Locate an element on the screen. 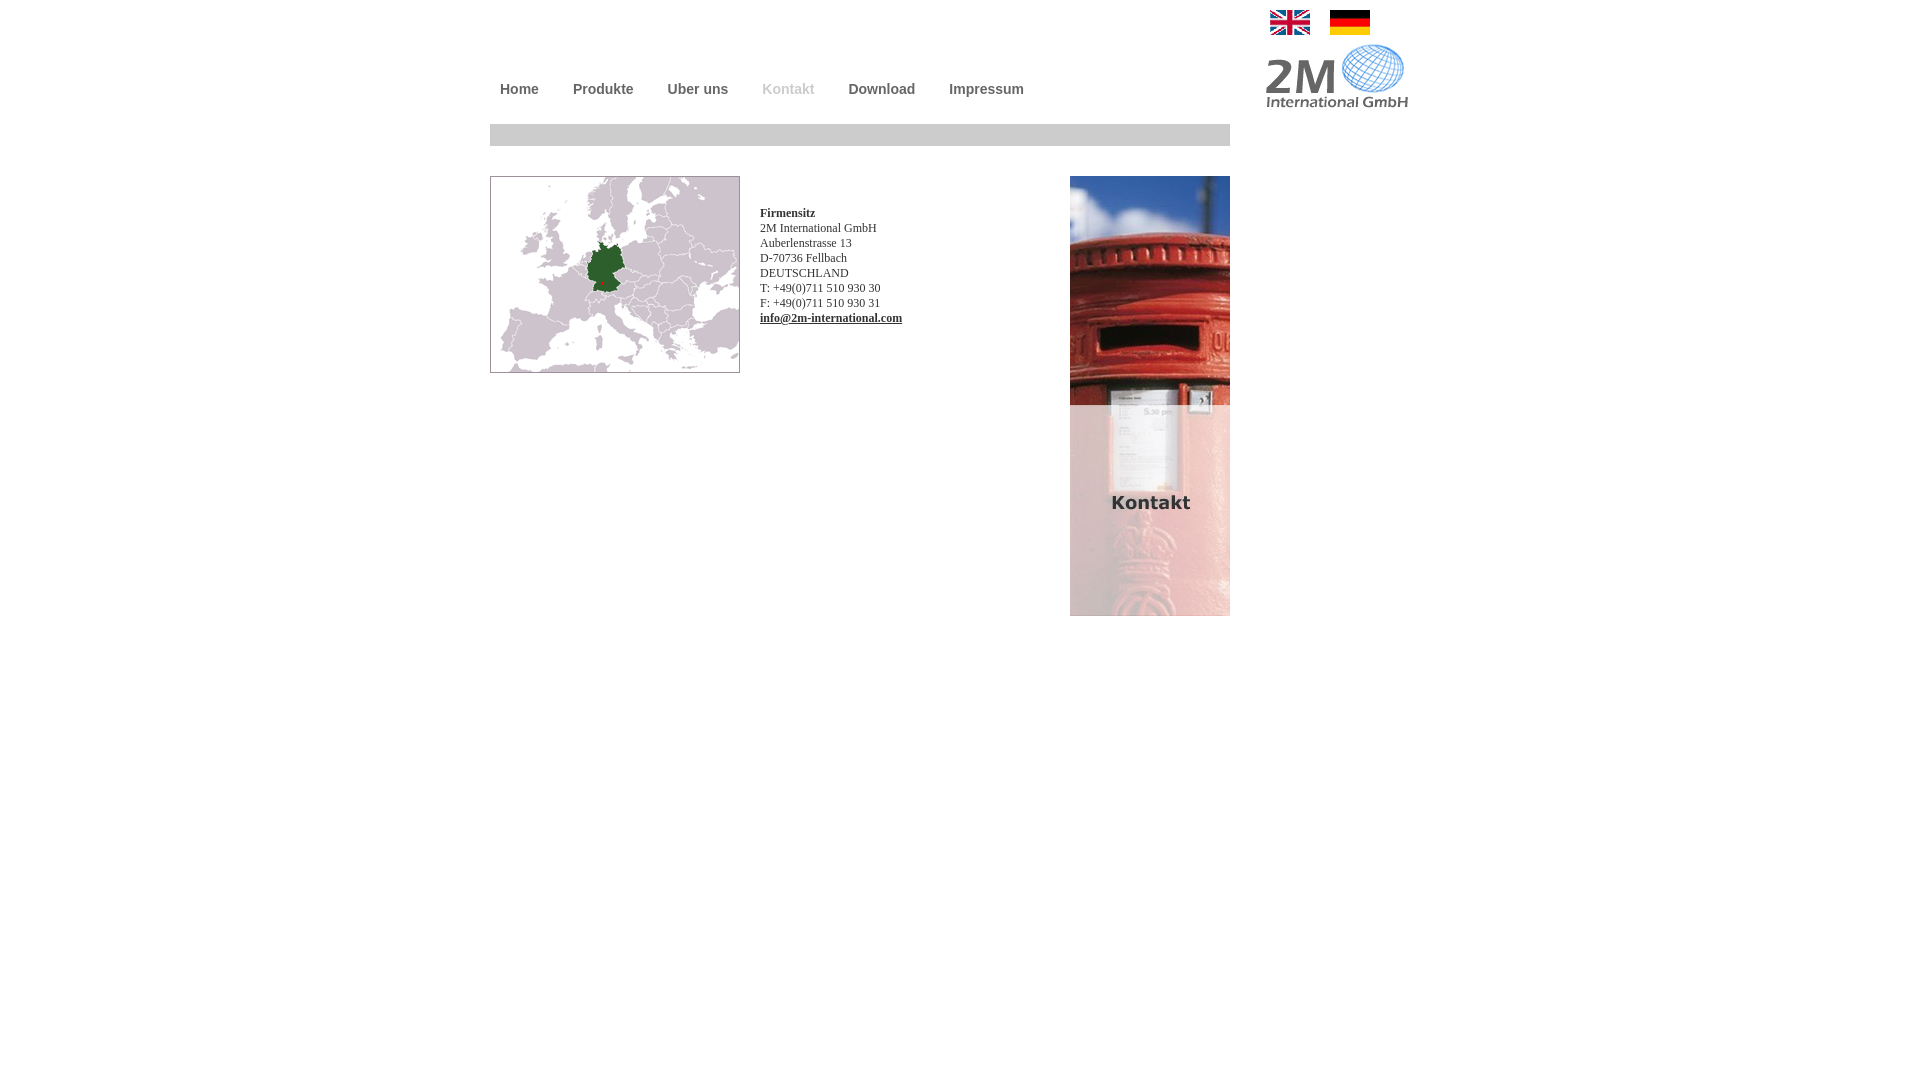 Image resolution: width=1920 pixels, height=1080 pixels. Download is located at coordinates (882, 89).